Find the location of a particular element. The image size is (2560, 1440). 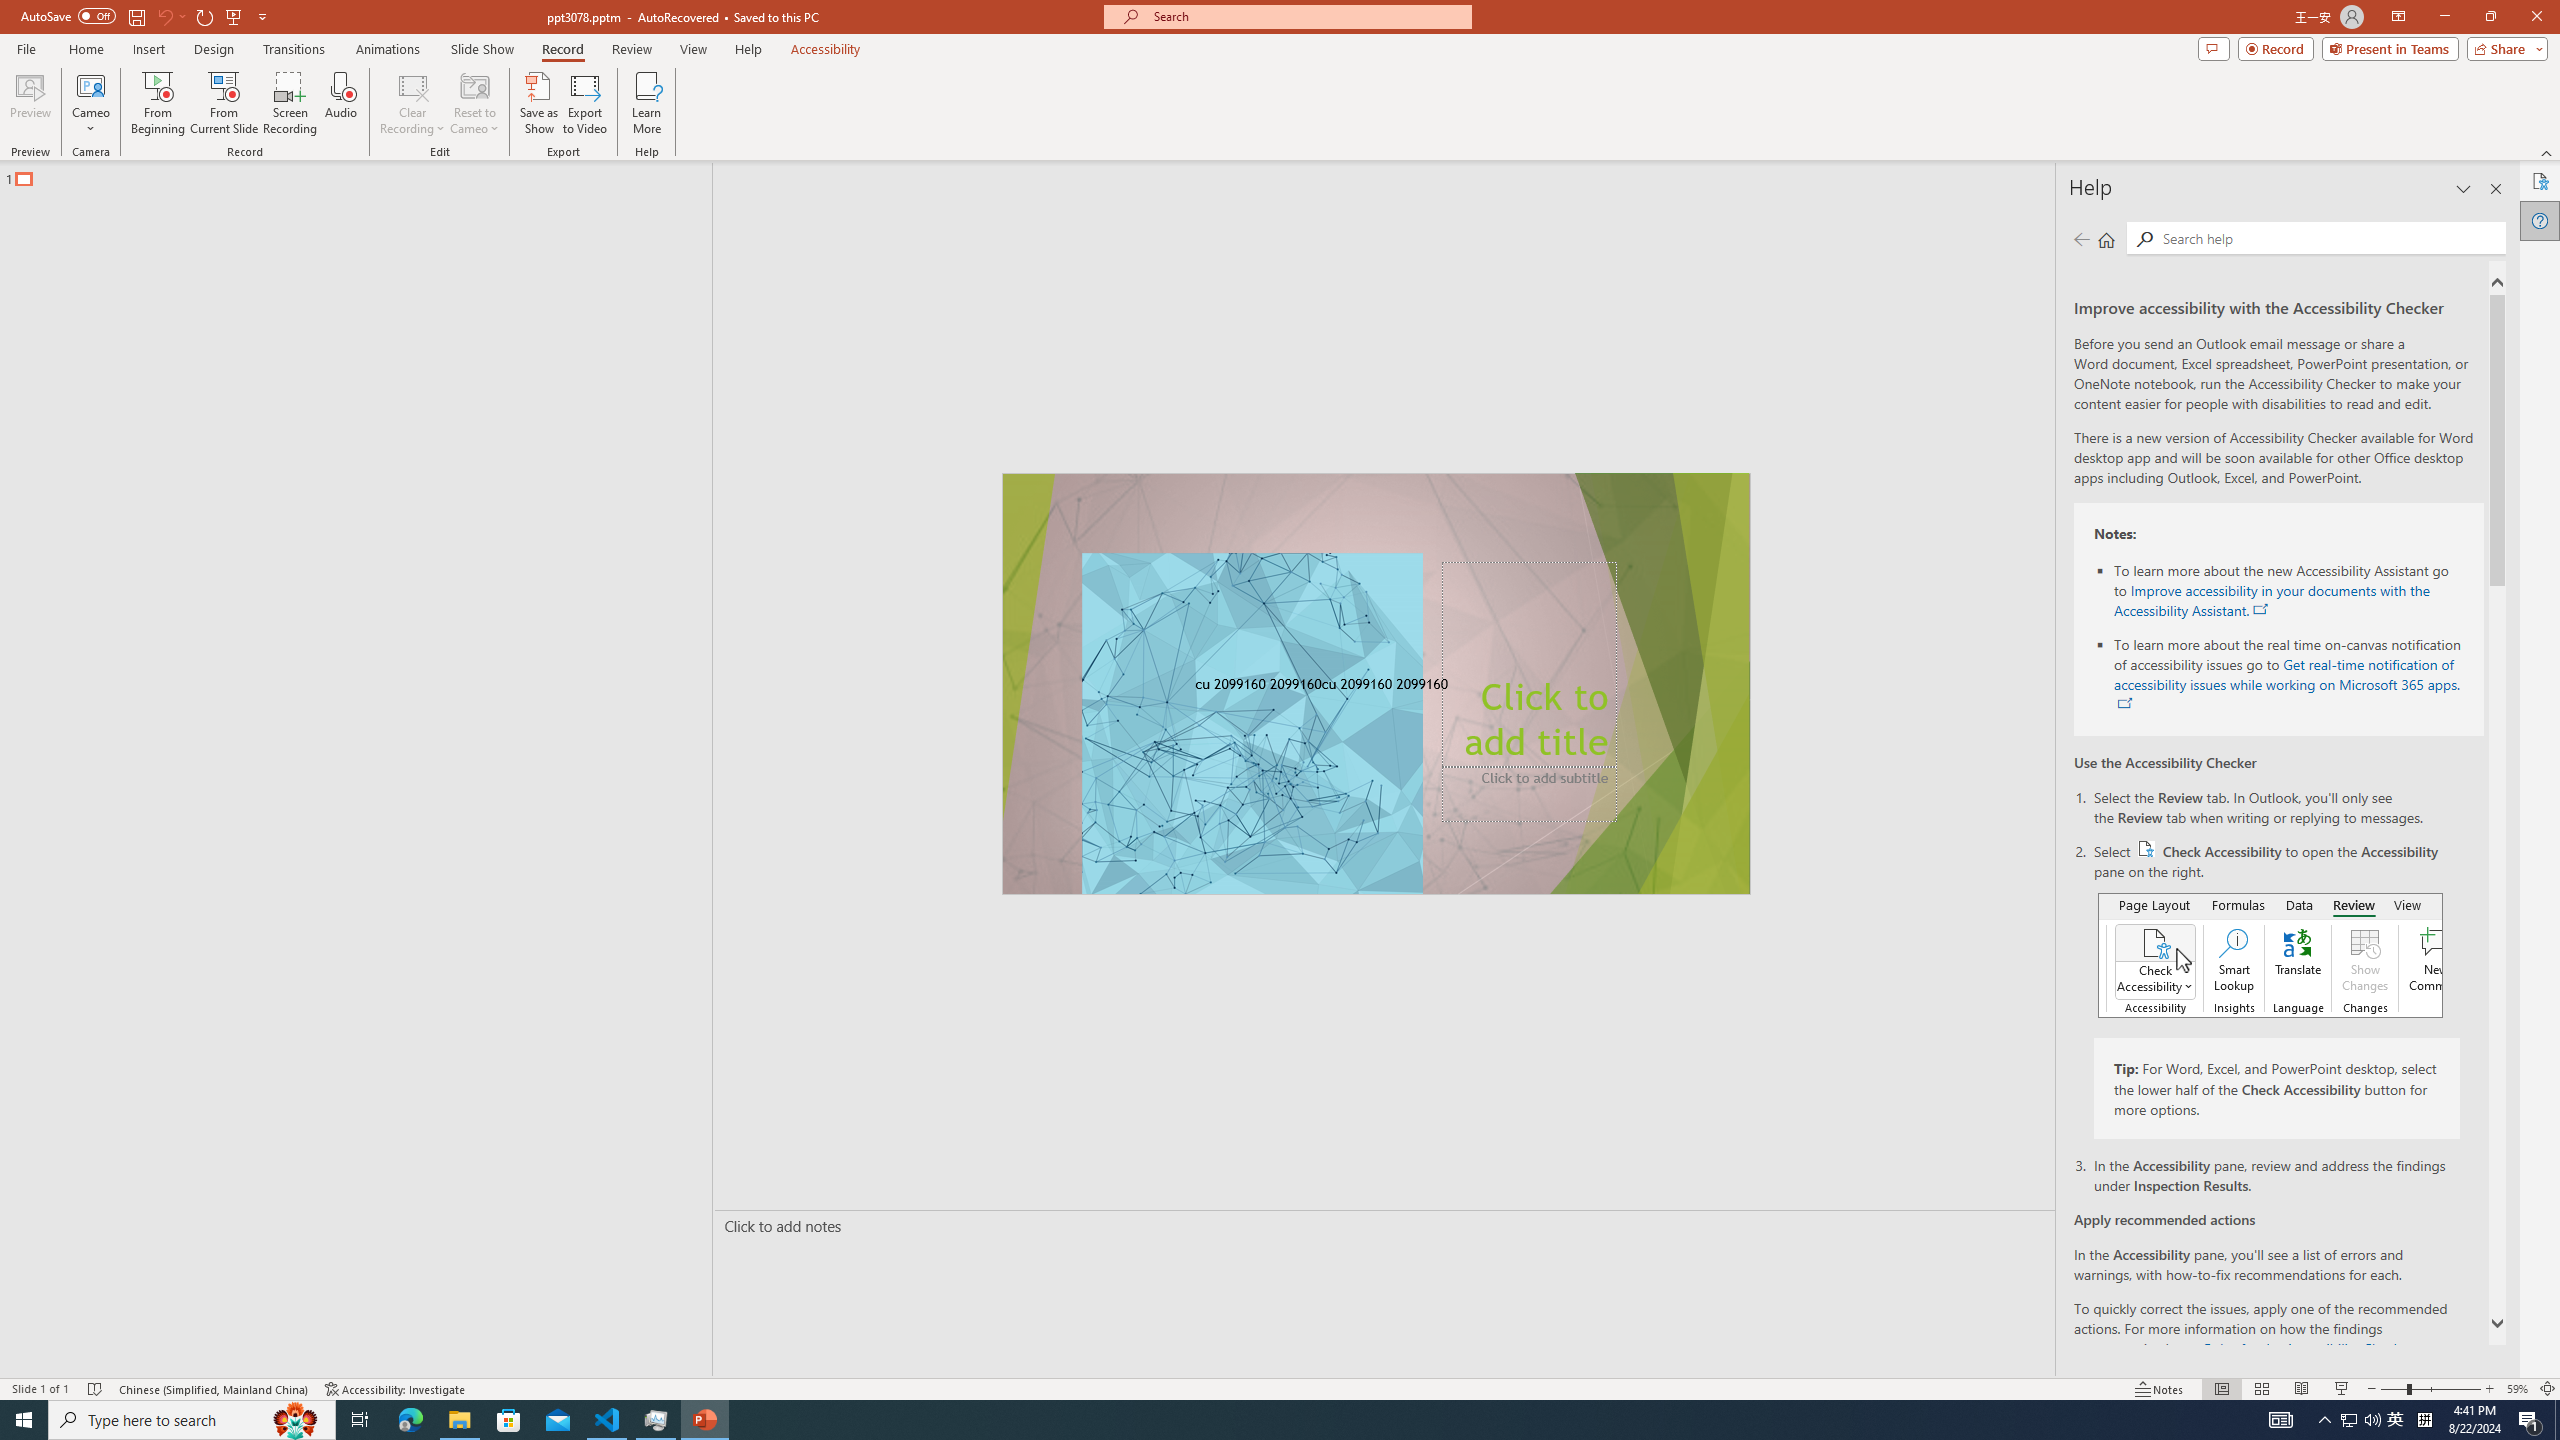

Outline is located at coordinates (364, 174).